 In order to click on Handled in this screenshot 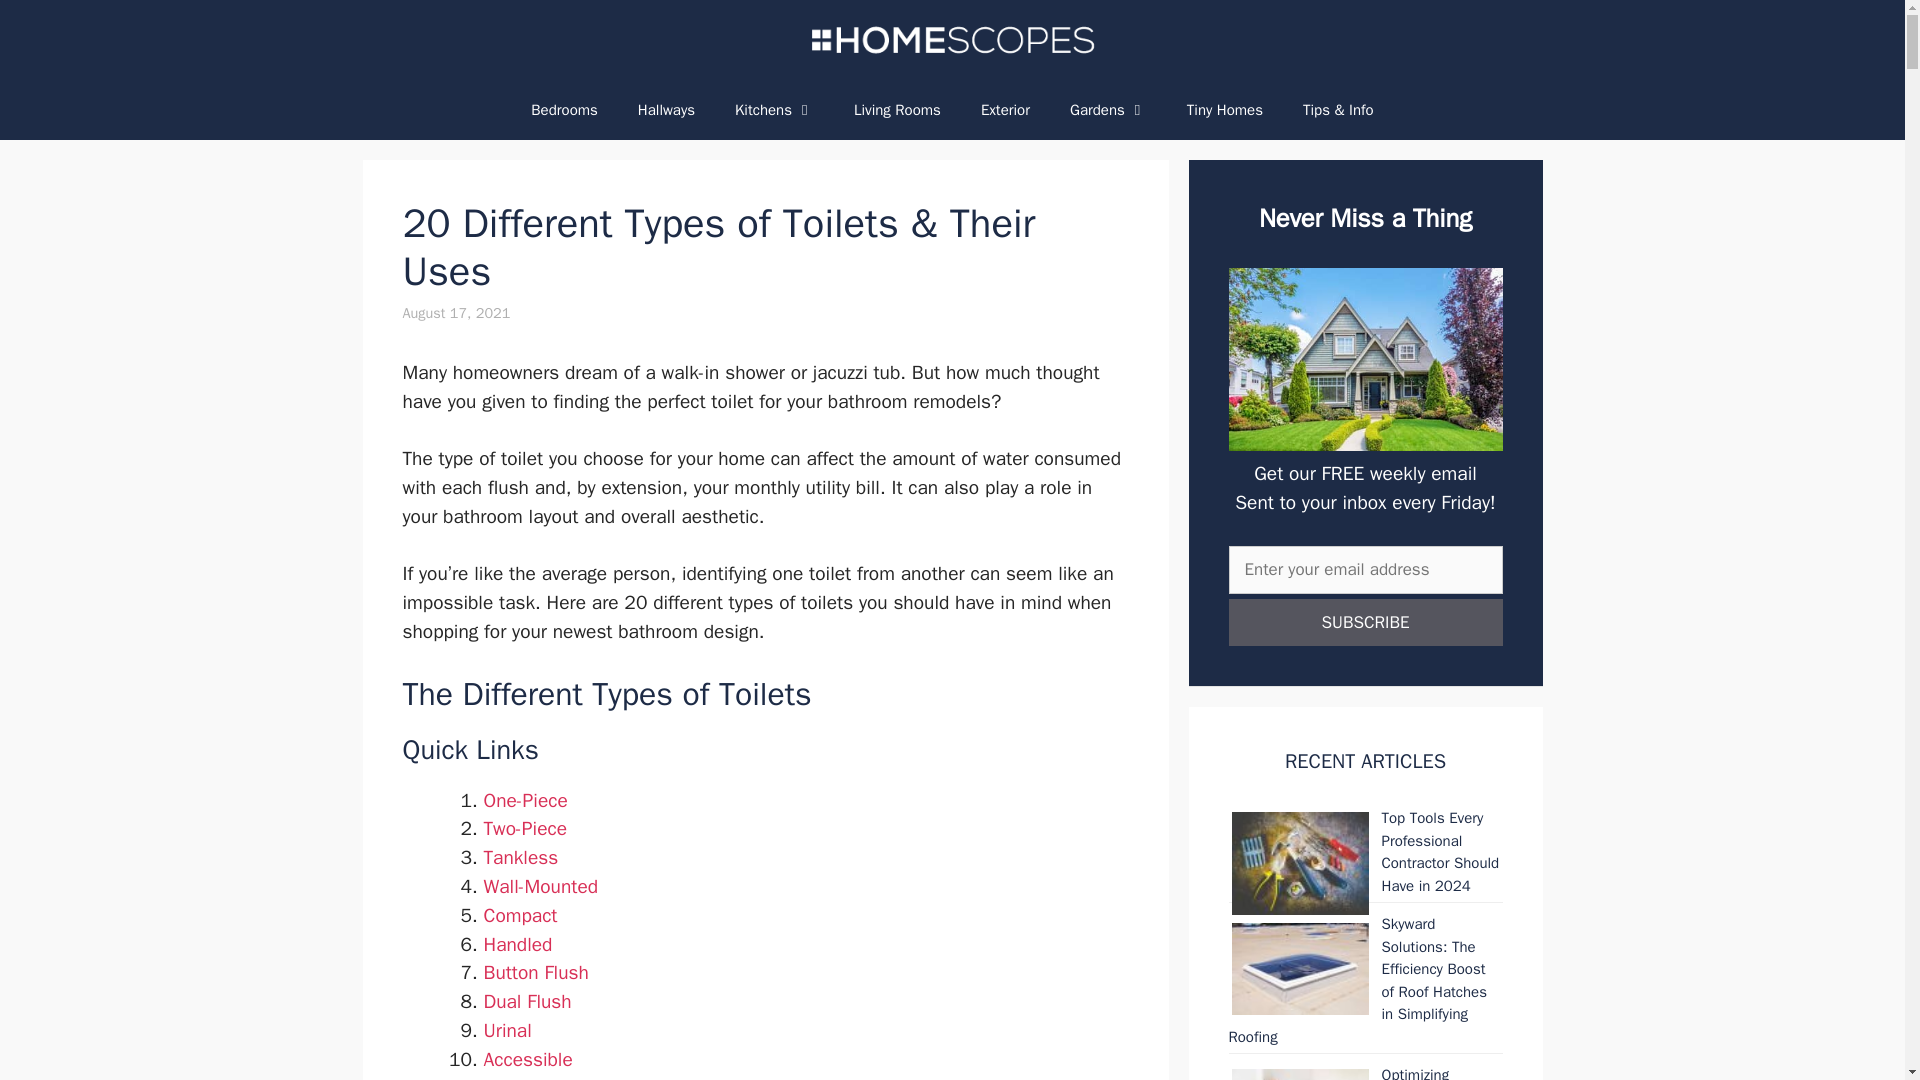, I will do `click(518, 944)`.